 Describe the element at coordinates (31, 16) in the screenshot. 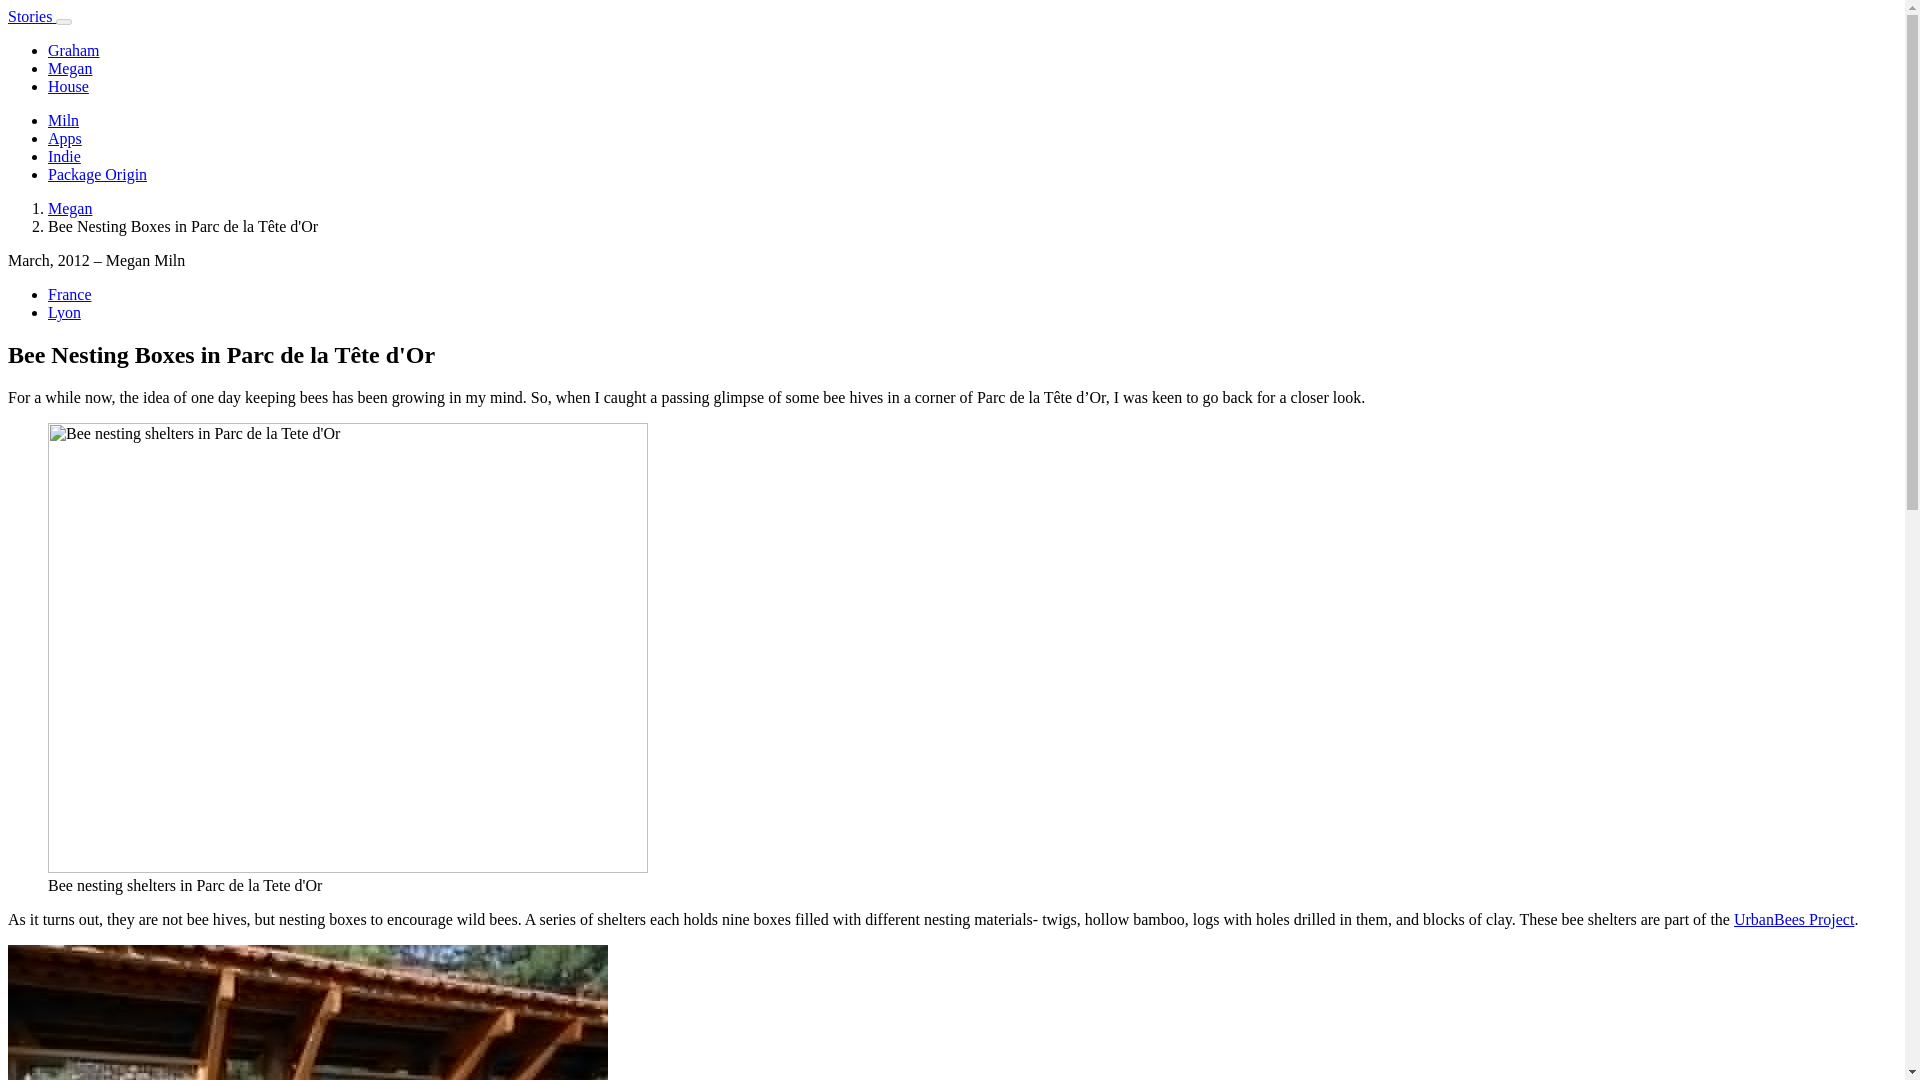

I see `Stories` at that location.